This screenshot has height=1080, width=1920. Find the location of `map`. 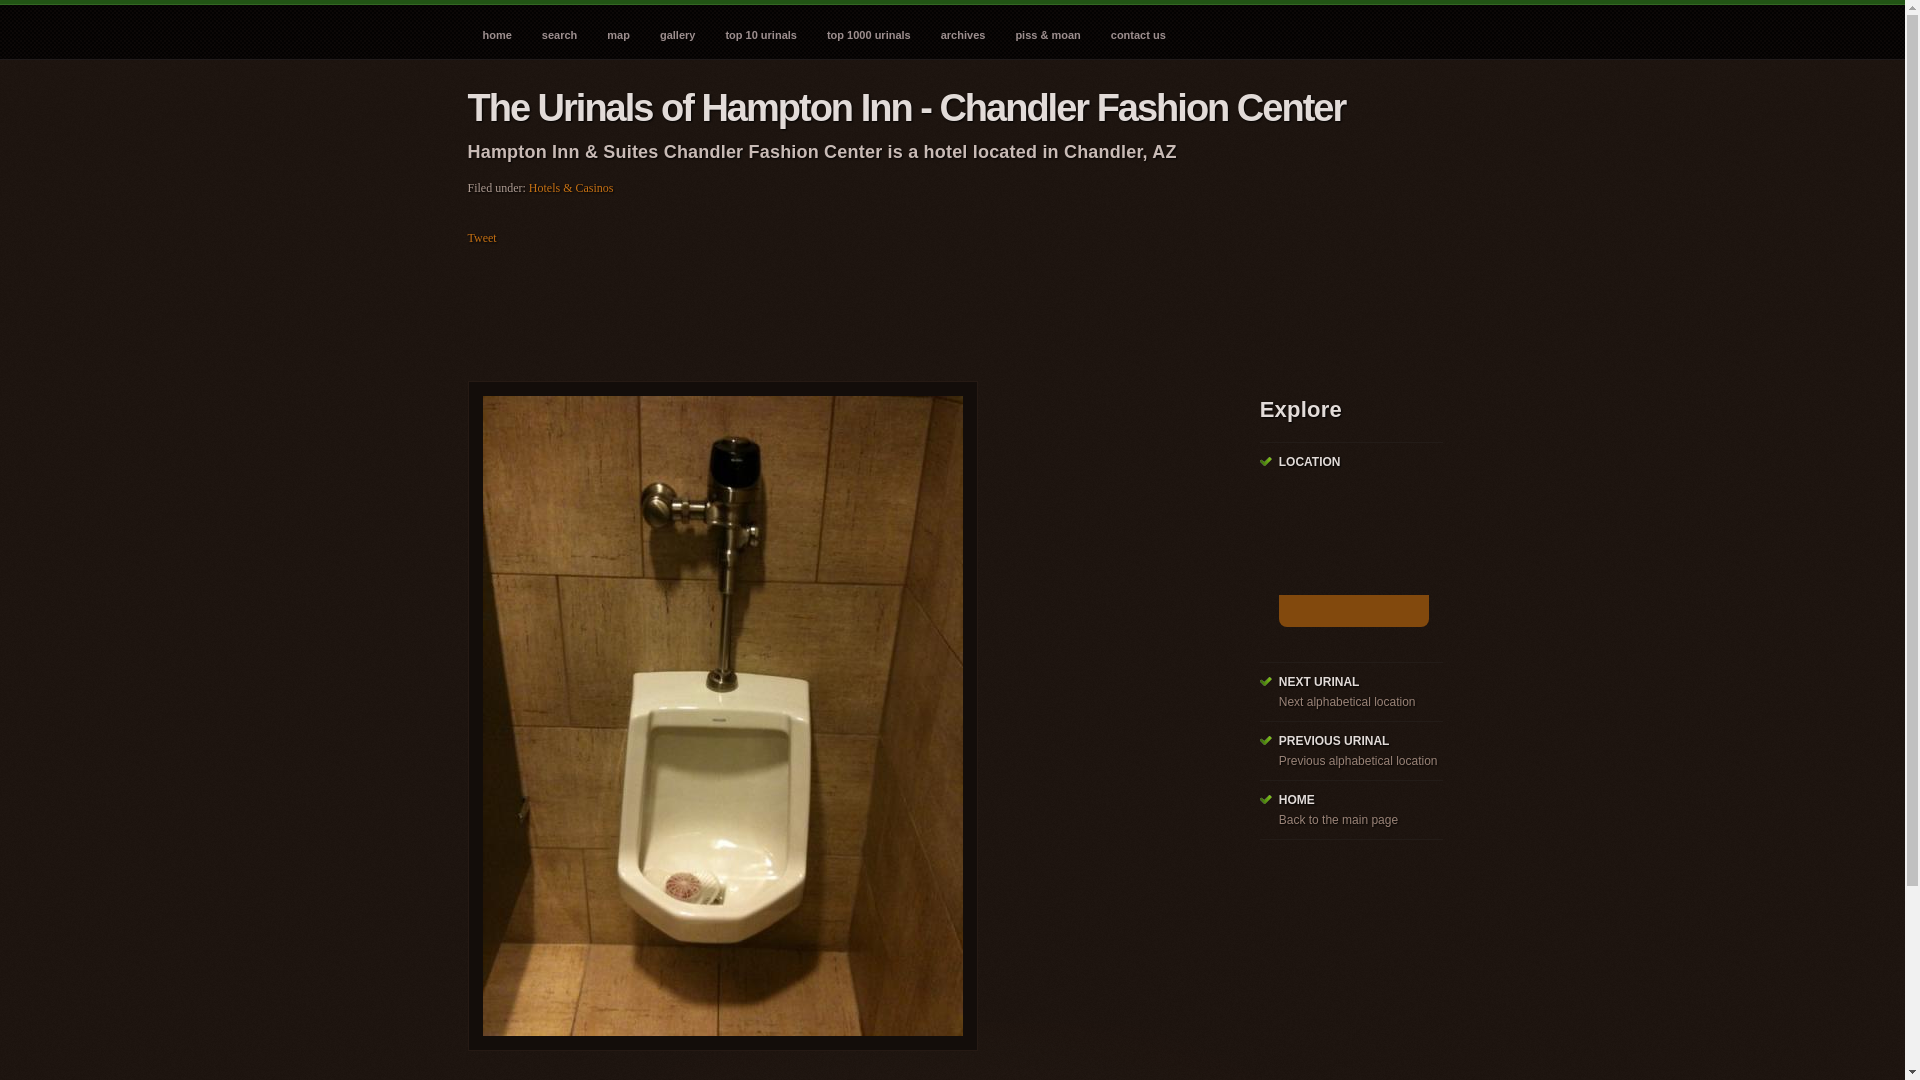

map is located at coordinates (618, 30).